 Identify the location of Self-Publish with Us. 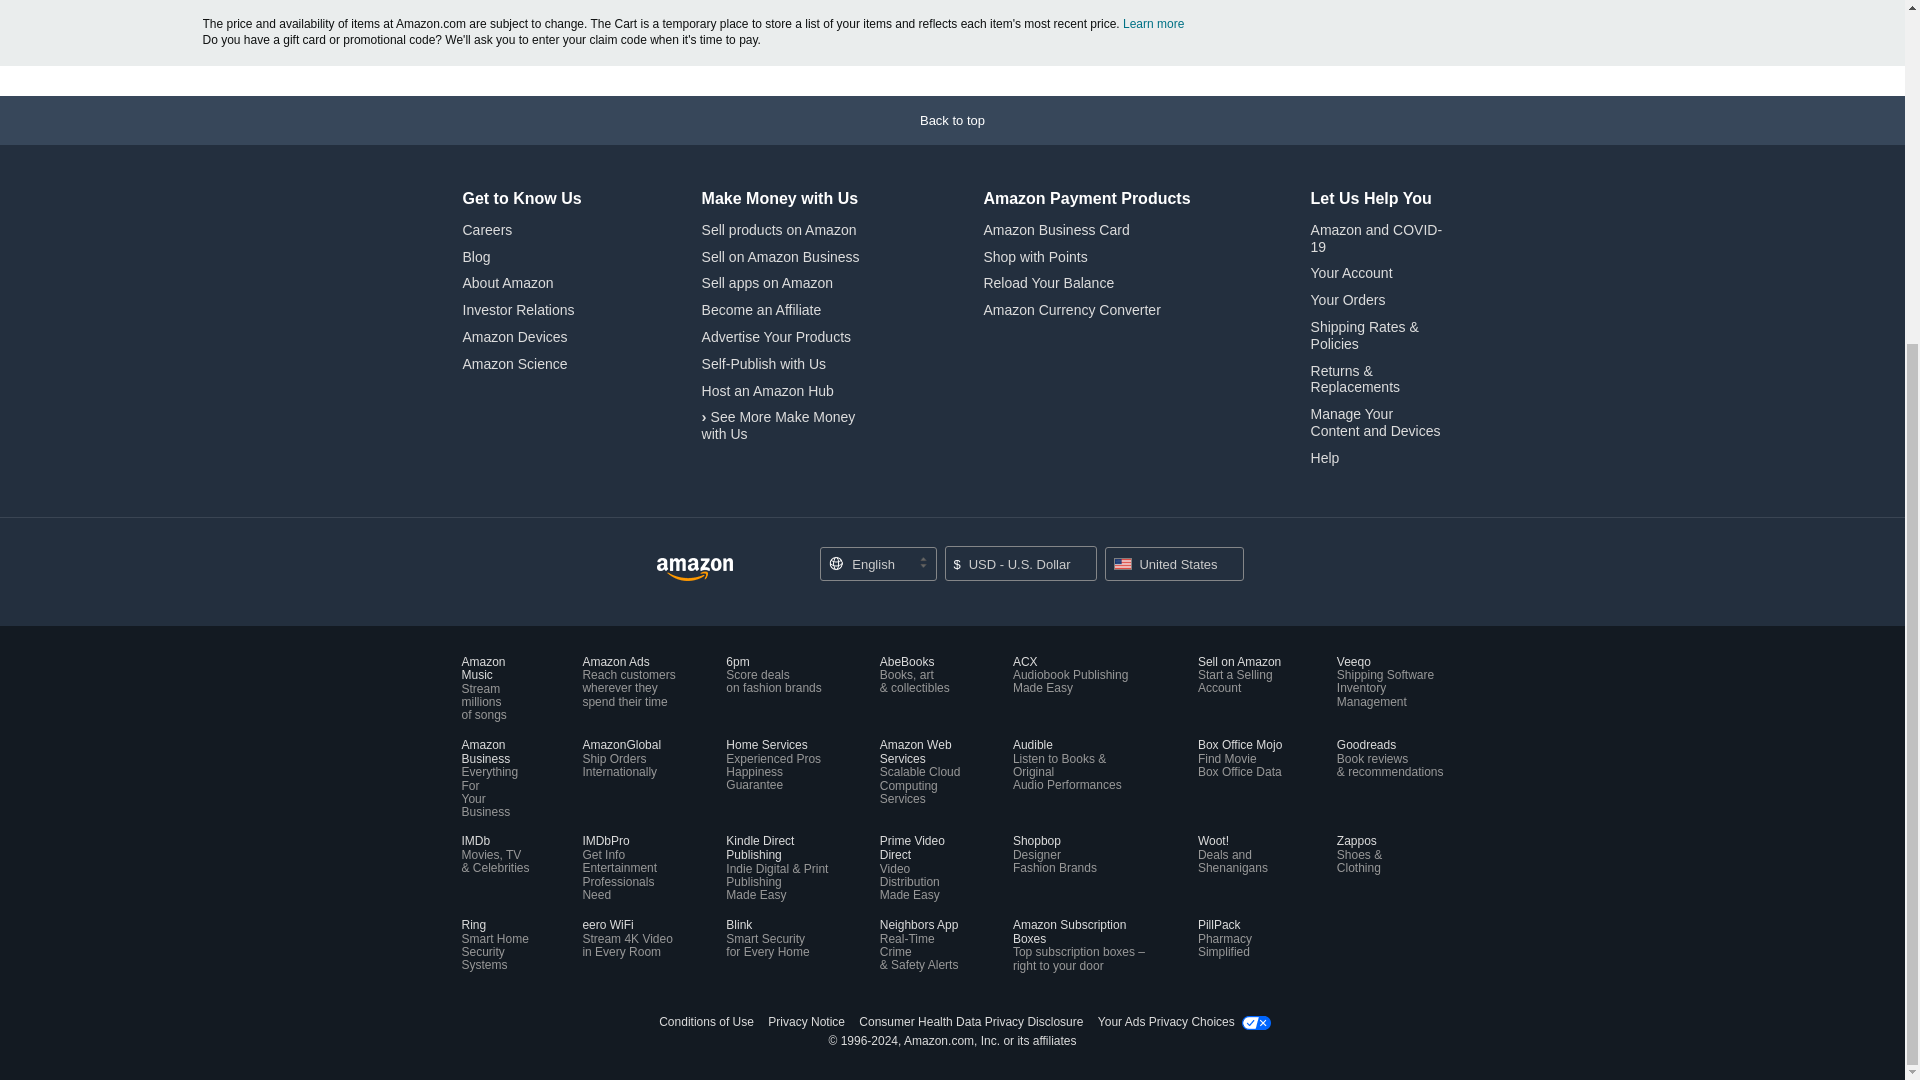
(764, 364).